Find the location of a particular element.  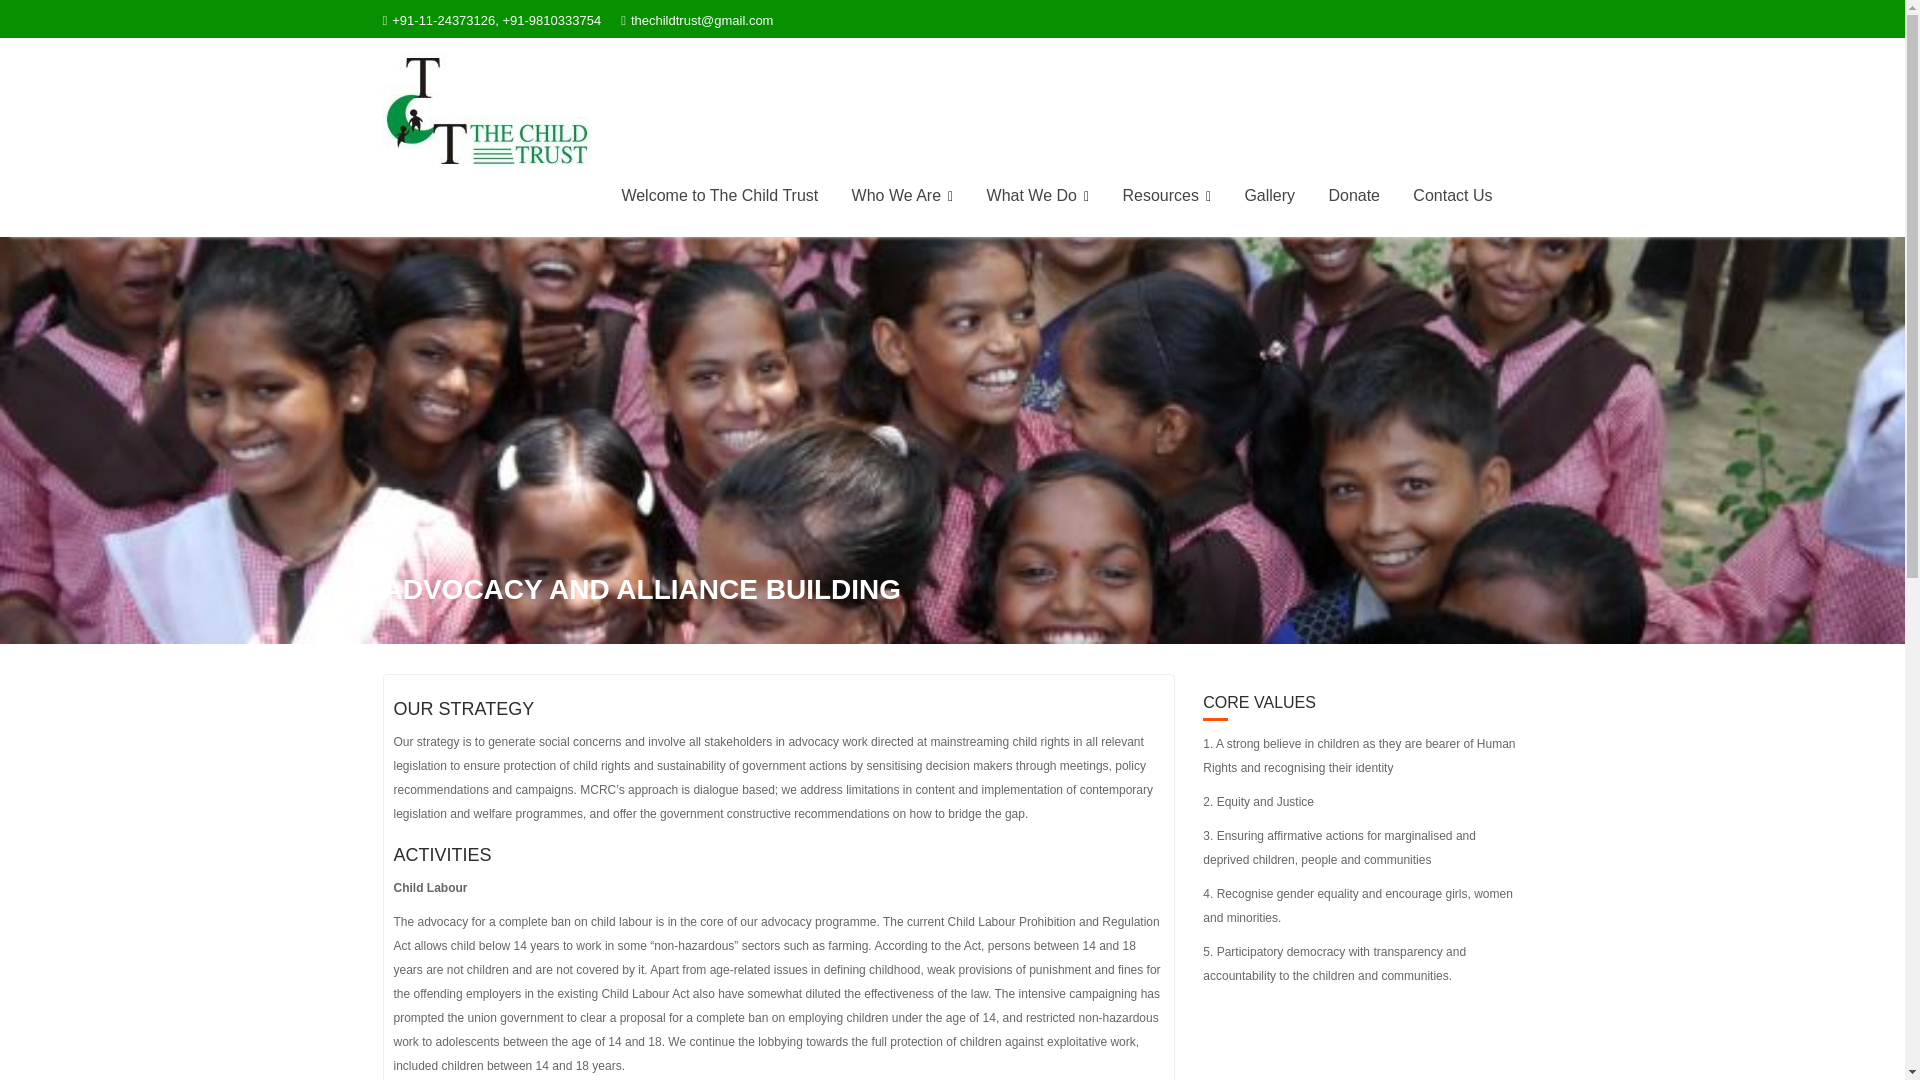

What We Do is located at coordinates (1038, 196).